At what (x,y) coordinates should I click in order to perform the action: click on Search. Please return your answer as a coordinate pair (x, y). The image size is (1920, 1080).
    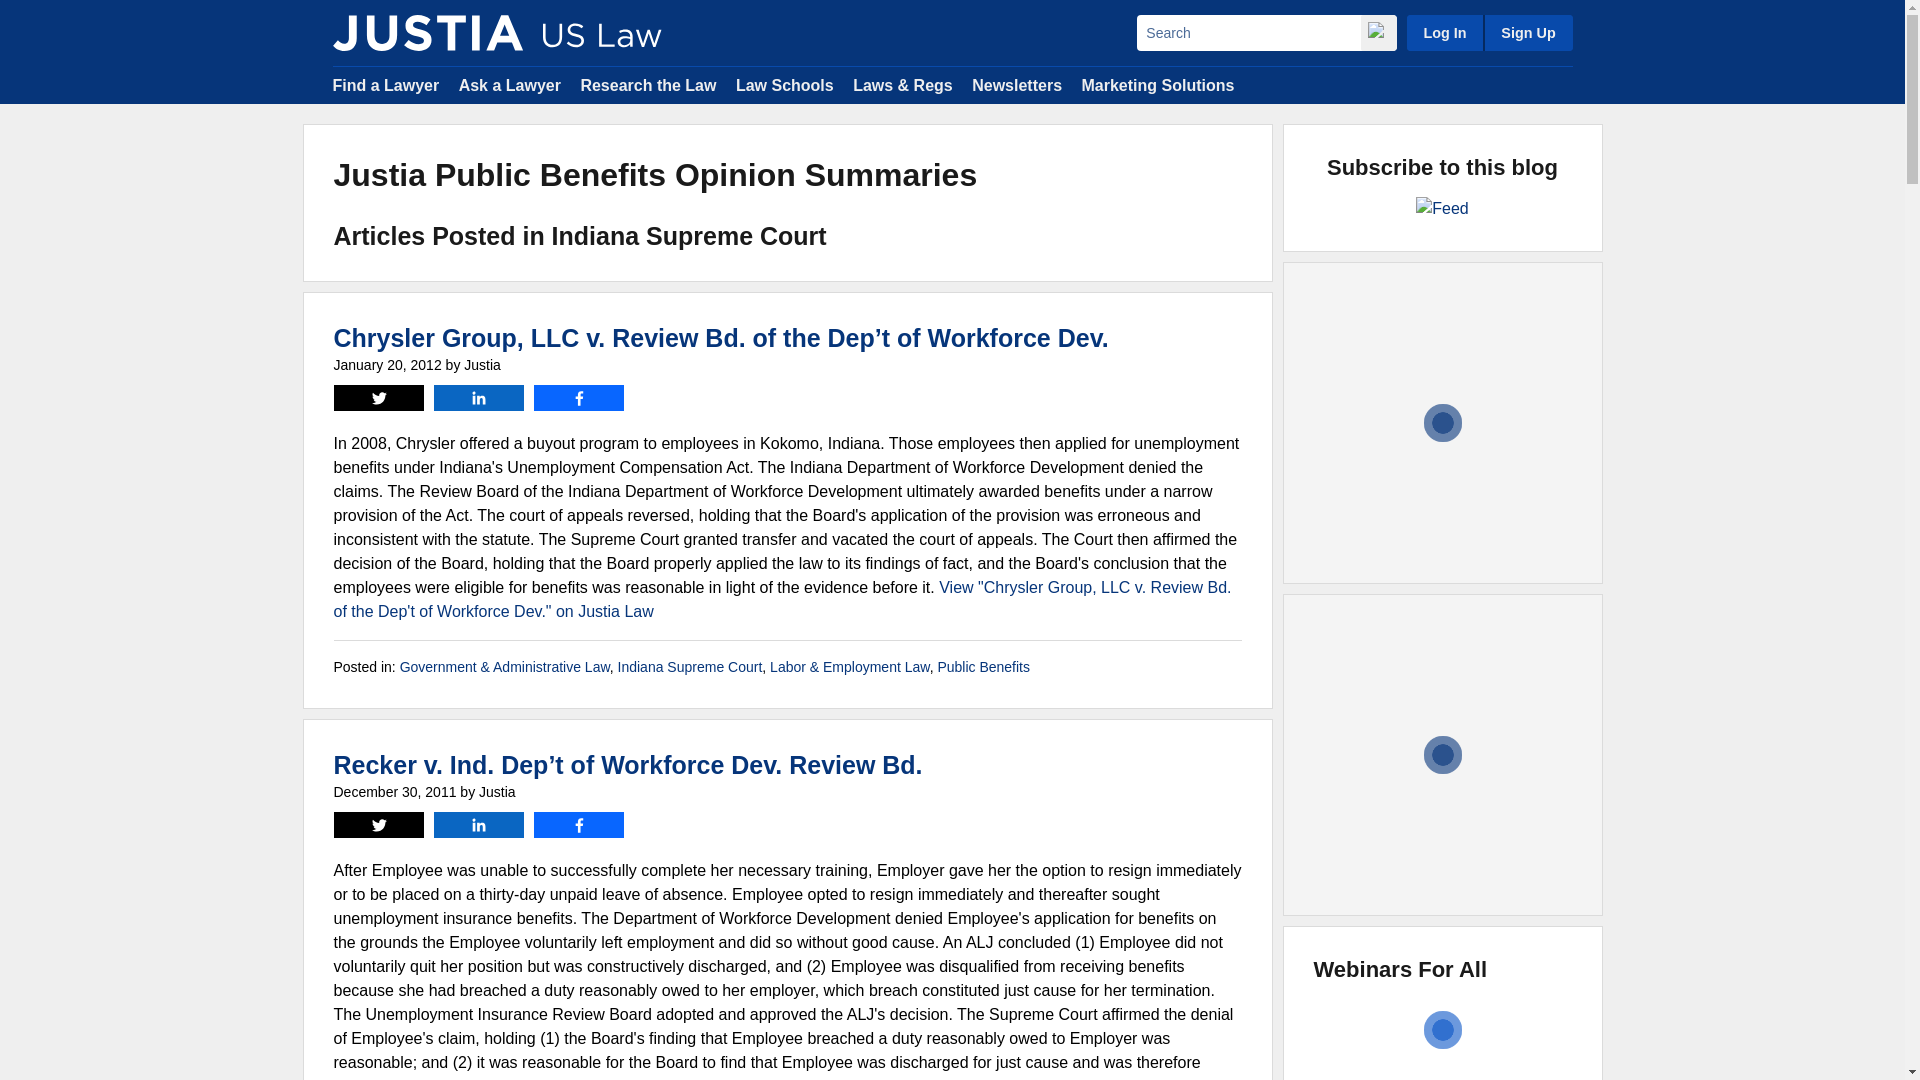
    Looking at the image, I should click on (1248, 32).